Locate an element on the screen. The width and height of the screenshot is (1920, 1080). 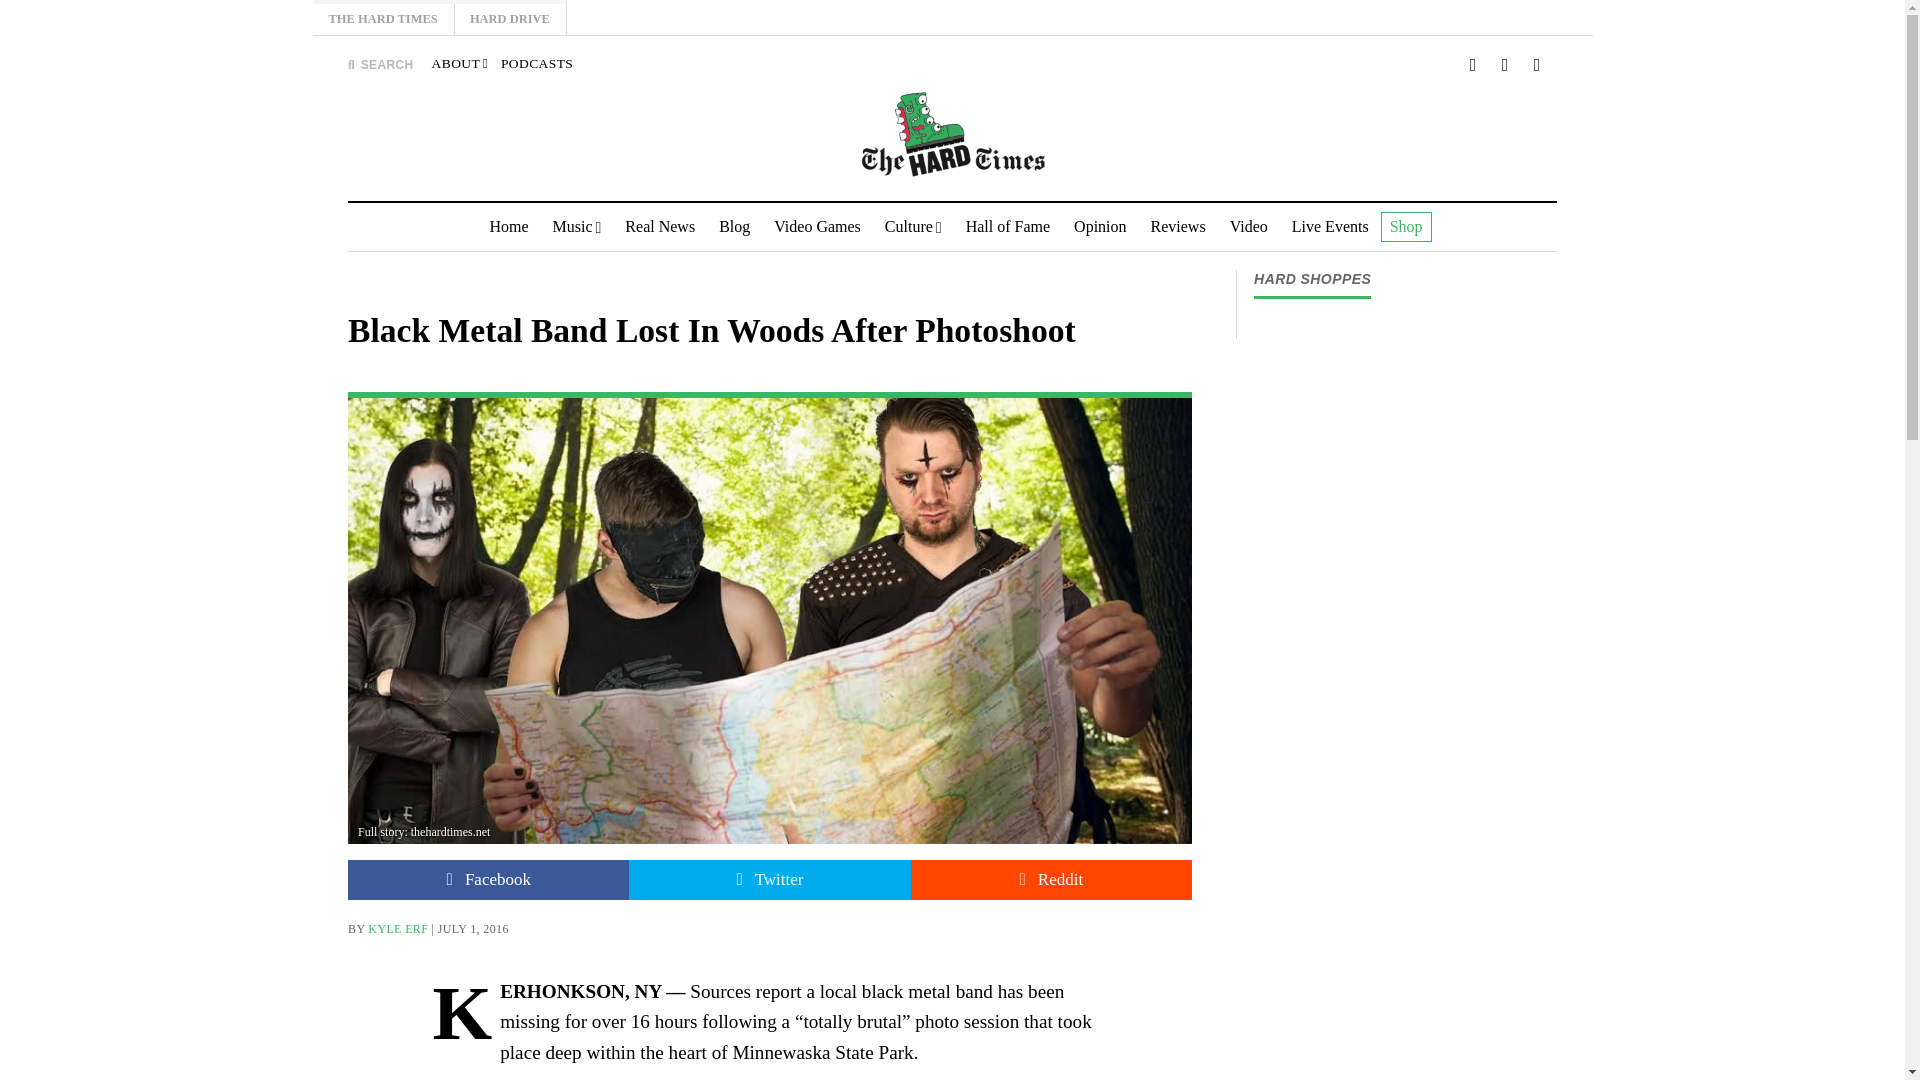
Video Games is located at coordinates (818, 226).